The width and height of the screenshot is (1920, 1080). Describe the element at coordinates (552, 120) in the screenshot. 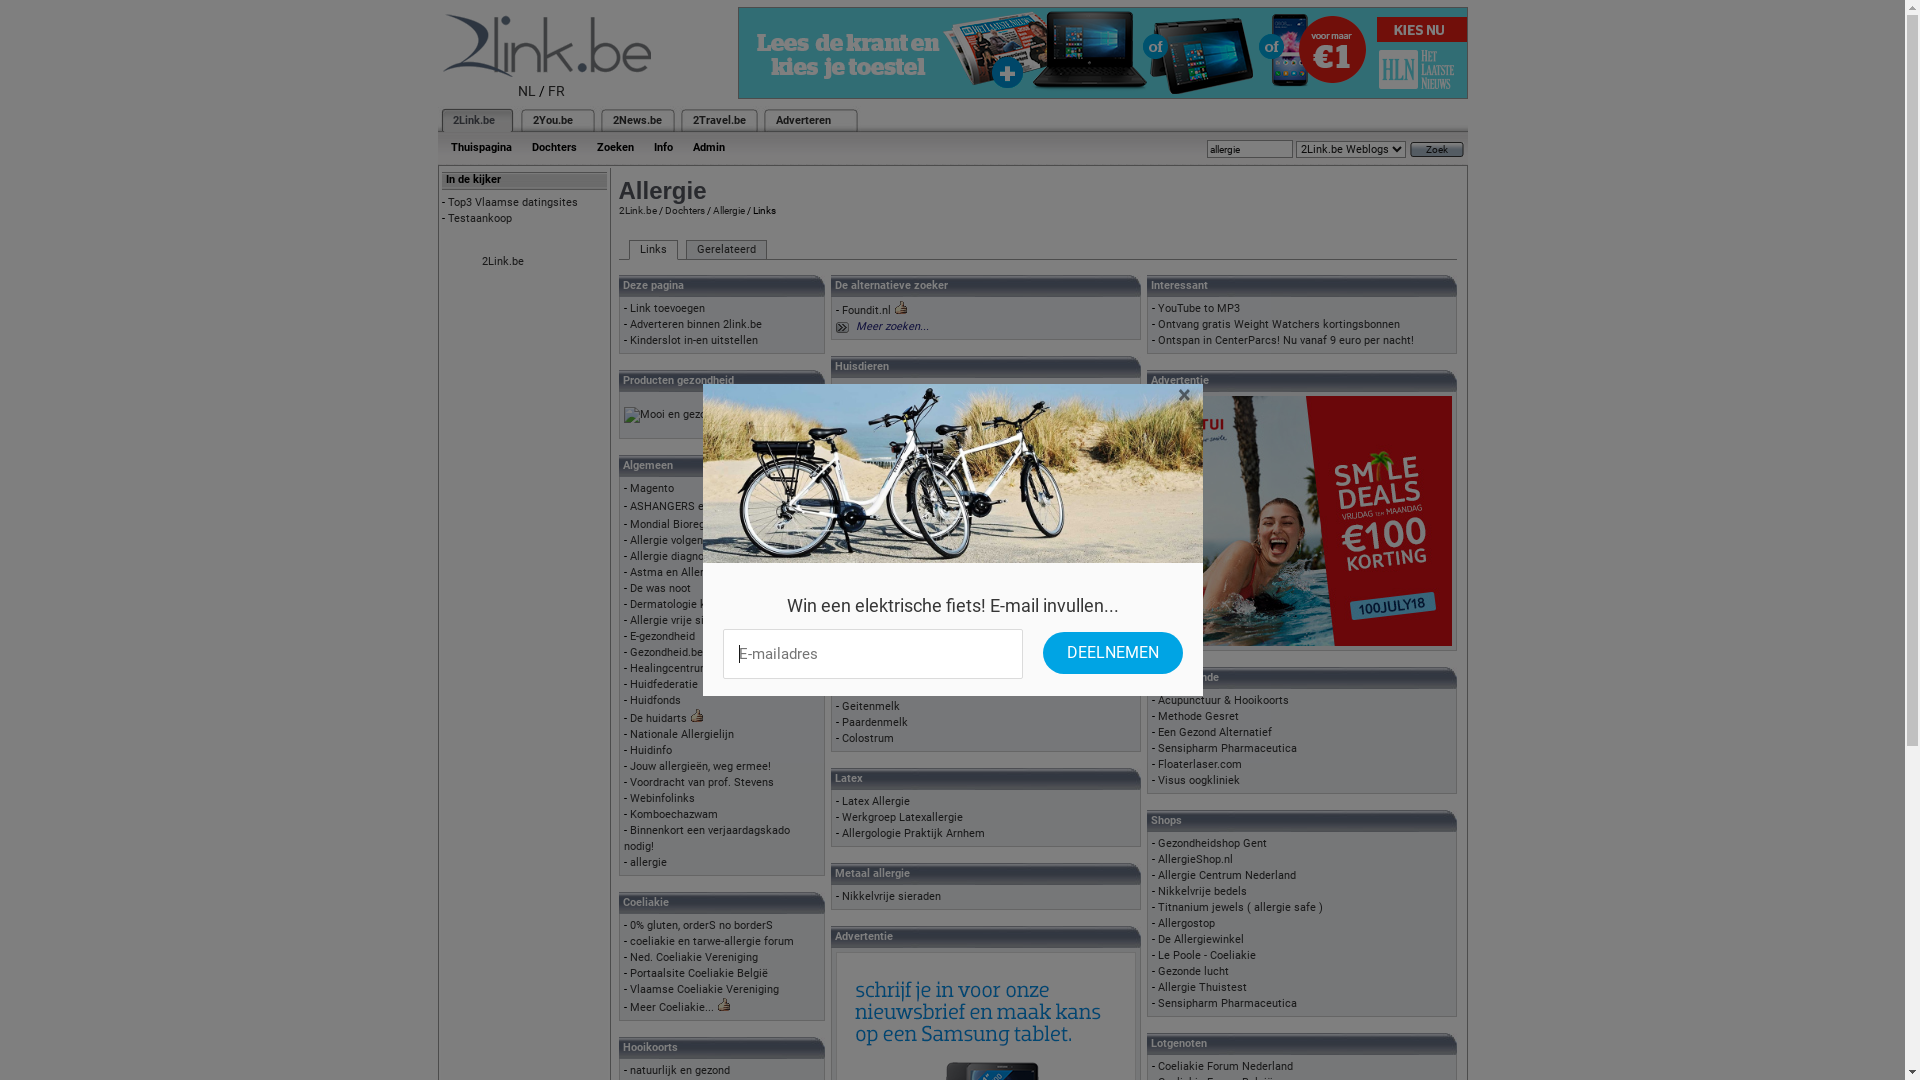

I see `2You.be` at that location.